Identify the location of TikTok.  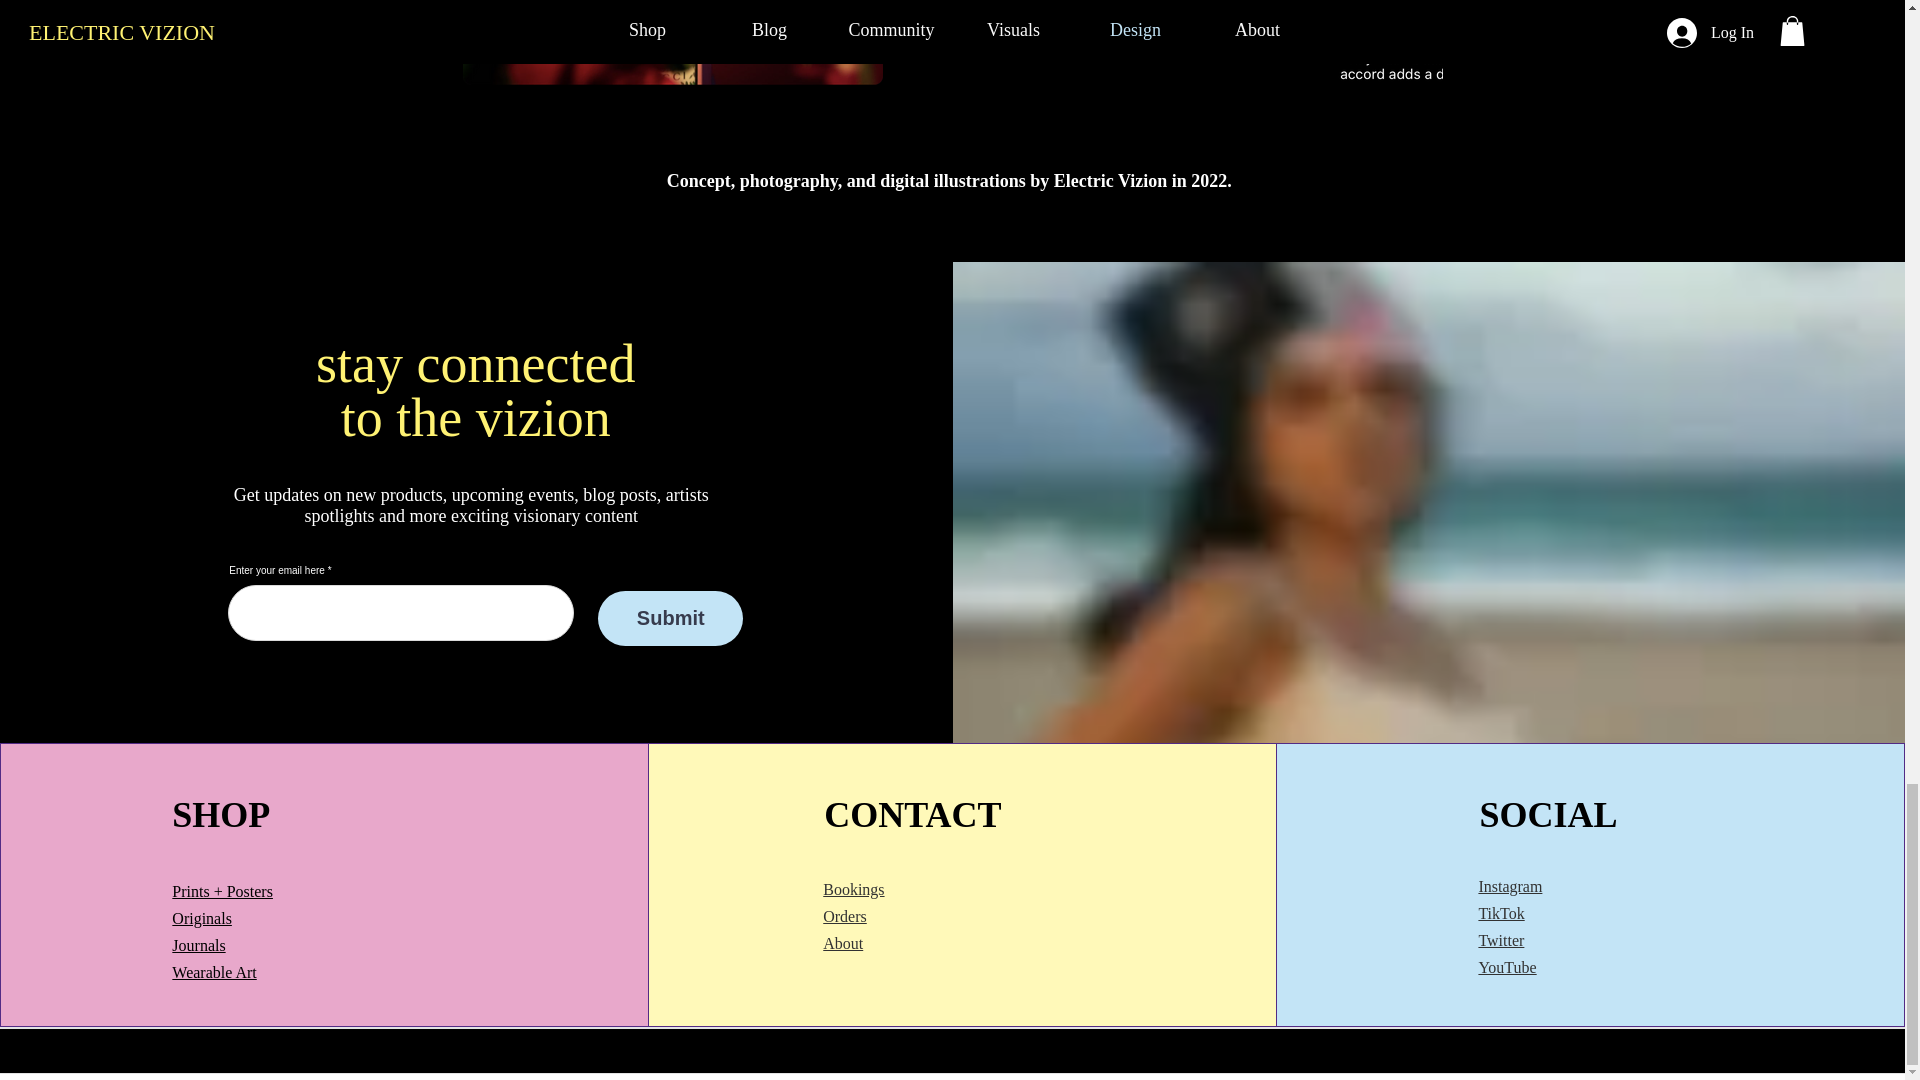
(1501, 914).